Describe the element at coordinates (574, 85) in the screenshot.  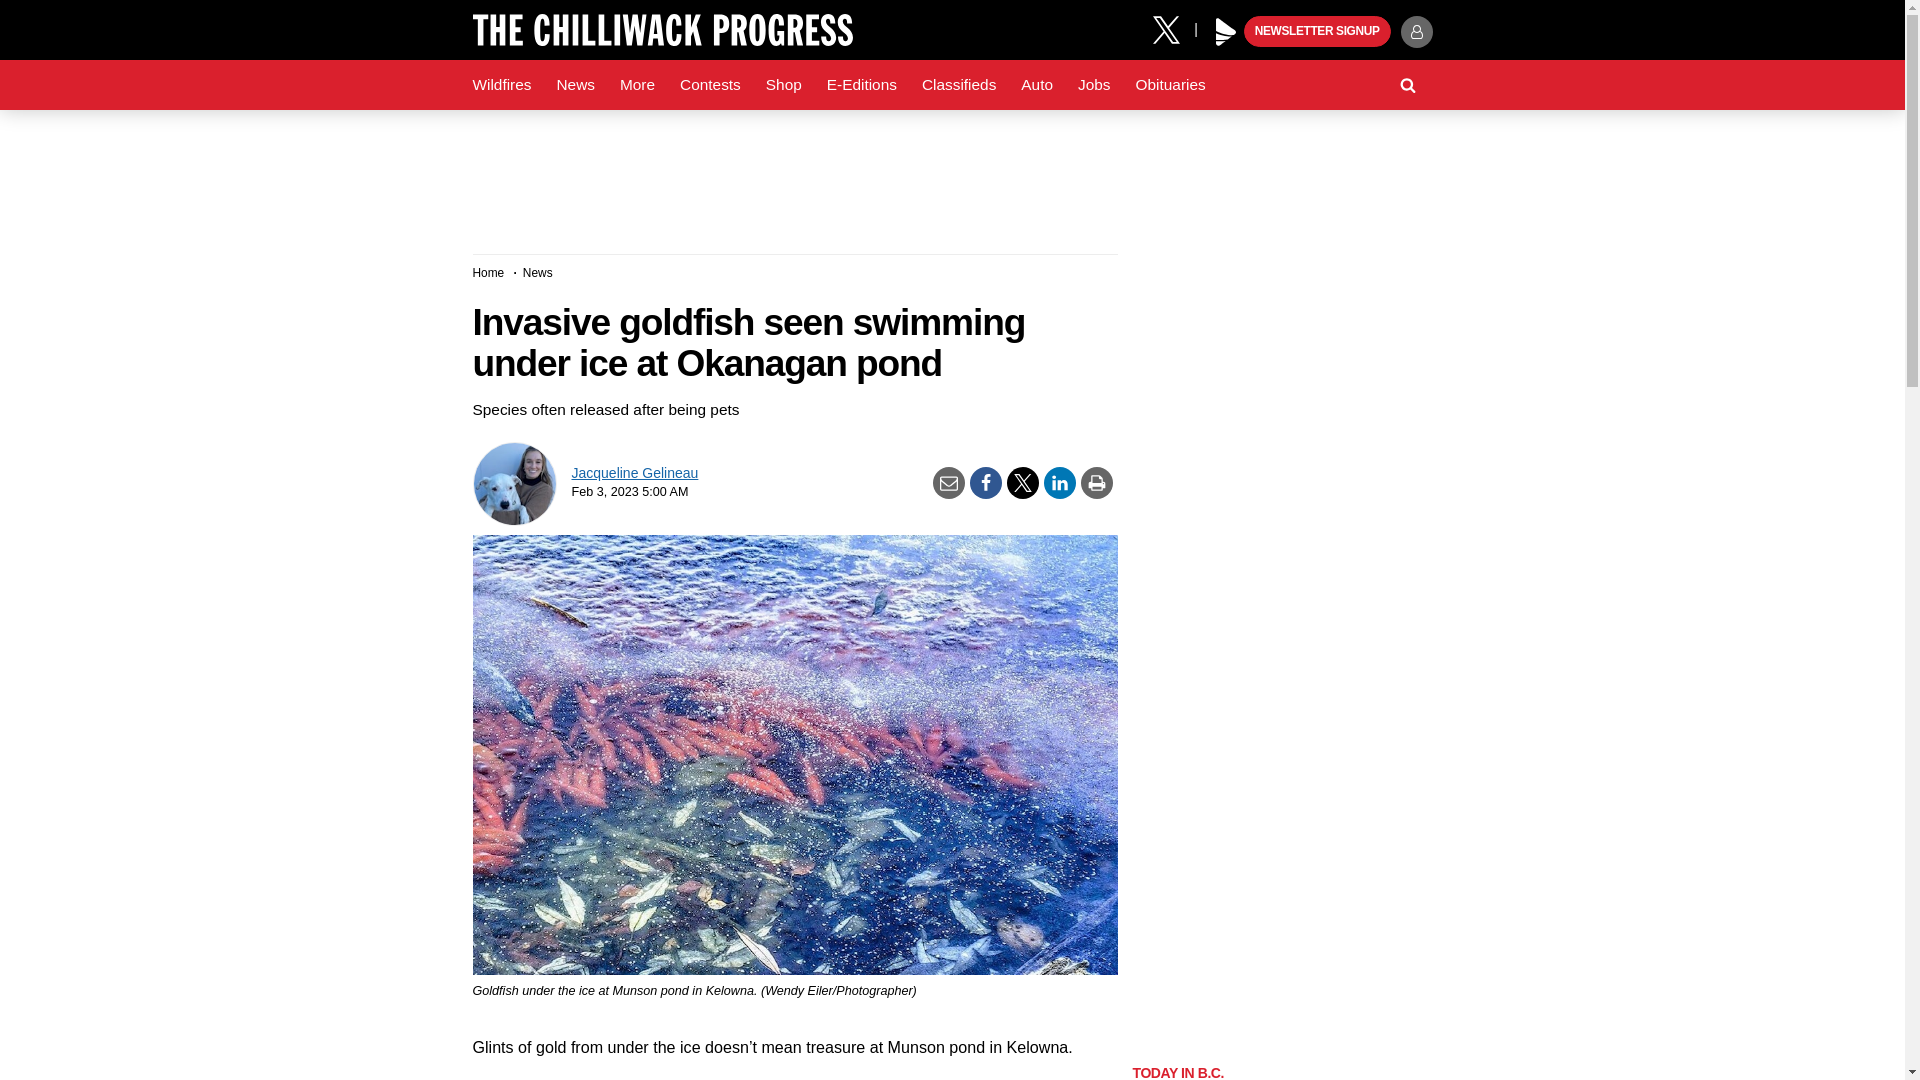
I see `News` at that location.